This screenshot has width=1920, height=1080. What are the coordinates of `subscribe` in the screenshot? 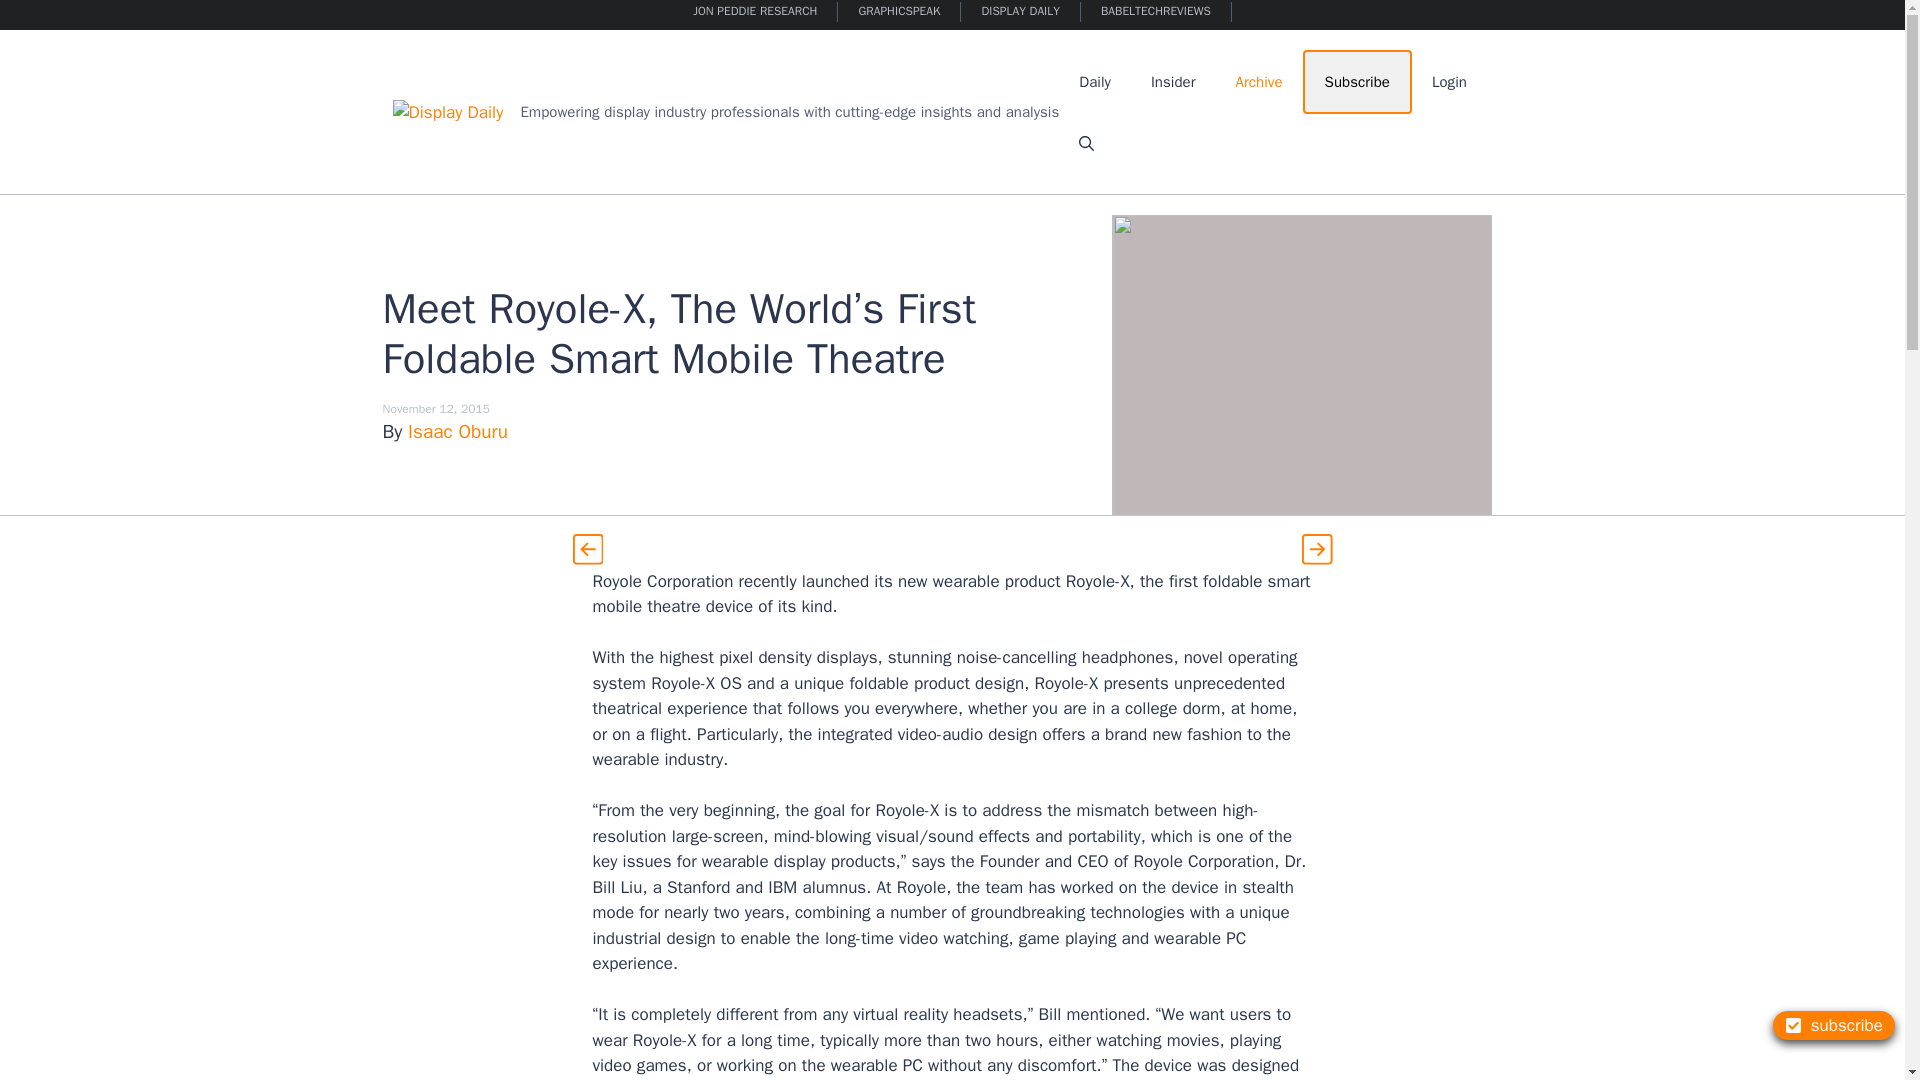 It's located at (1834, 1024).